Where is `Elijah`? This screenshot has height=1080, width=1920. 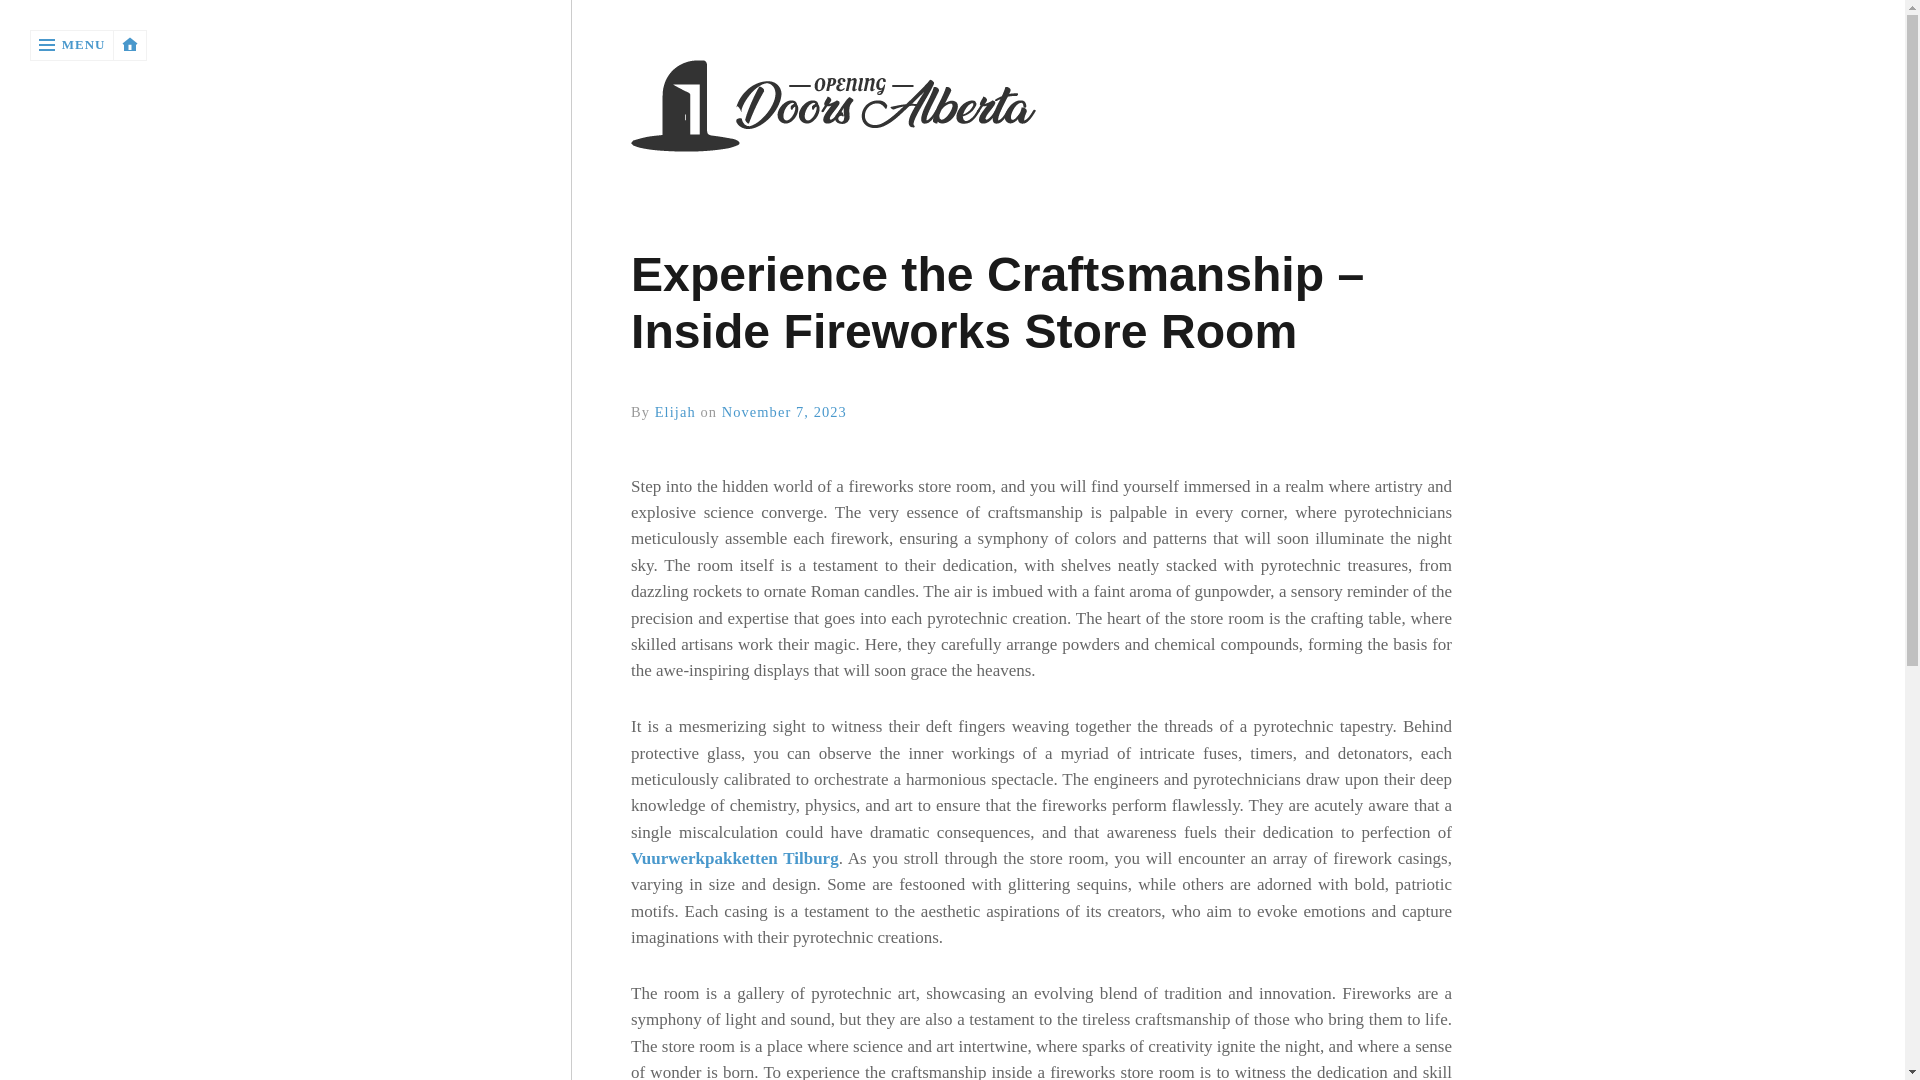
Elijah is located at coordinates (674, 412).